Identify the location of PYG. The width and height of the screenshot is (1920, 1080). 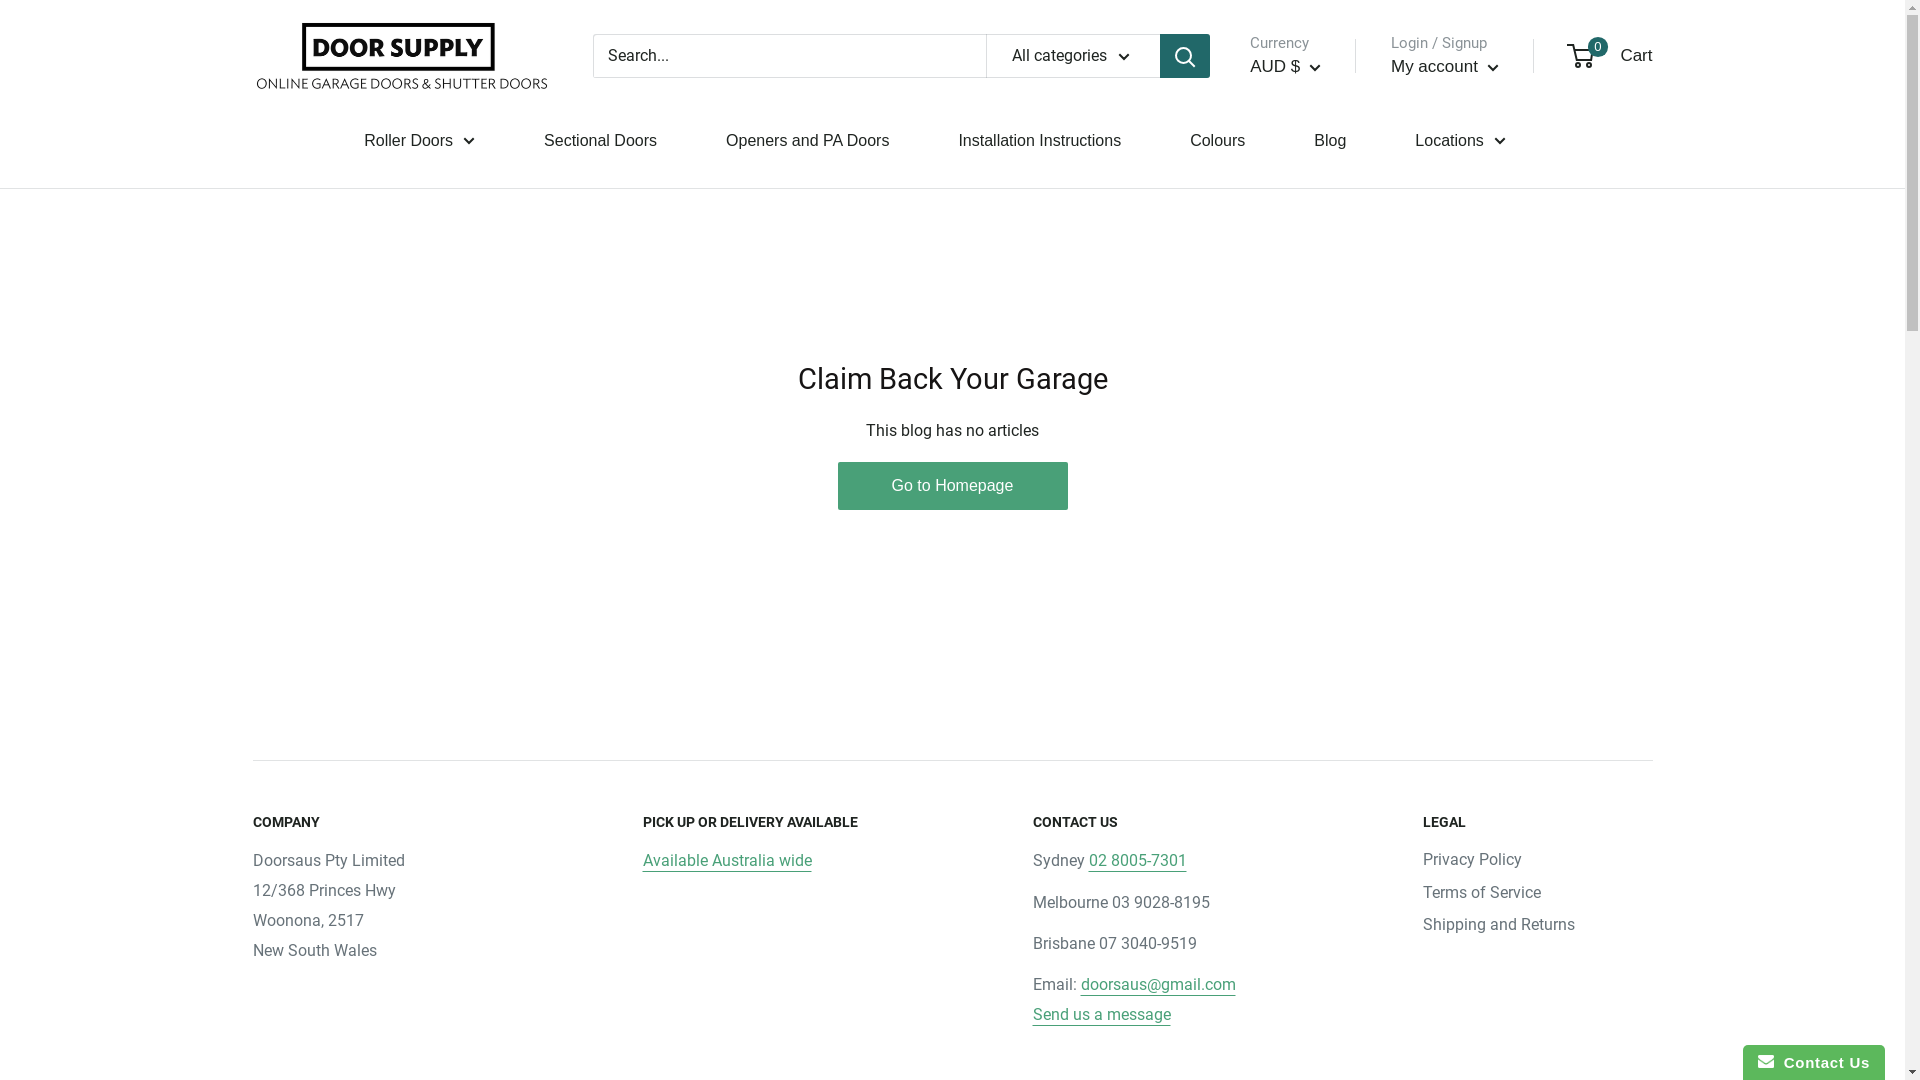
(304, 104).